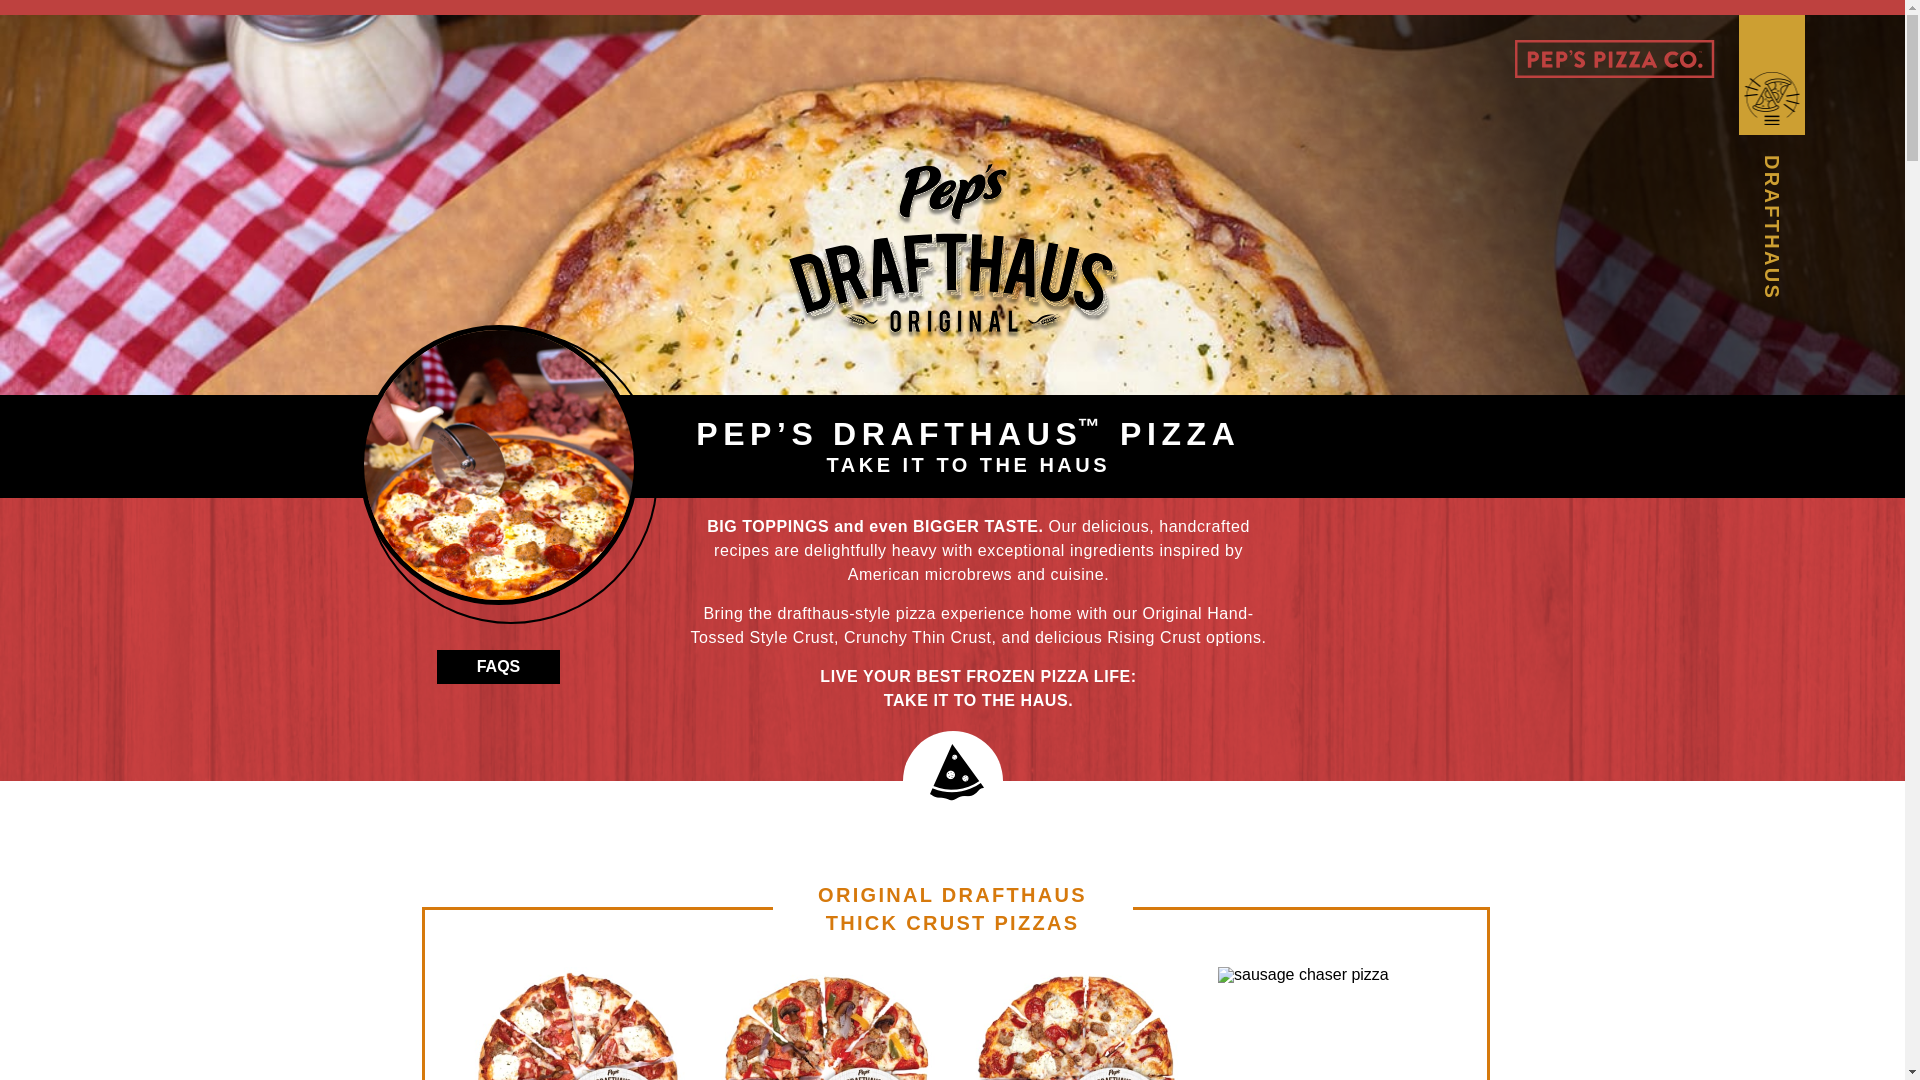  I want to click on FAQS, so click(498, 666).